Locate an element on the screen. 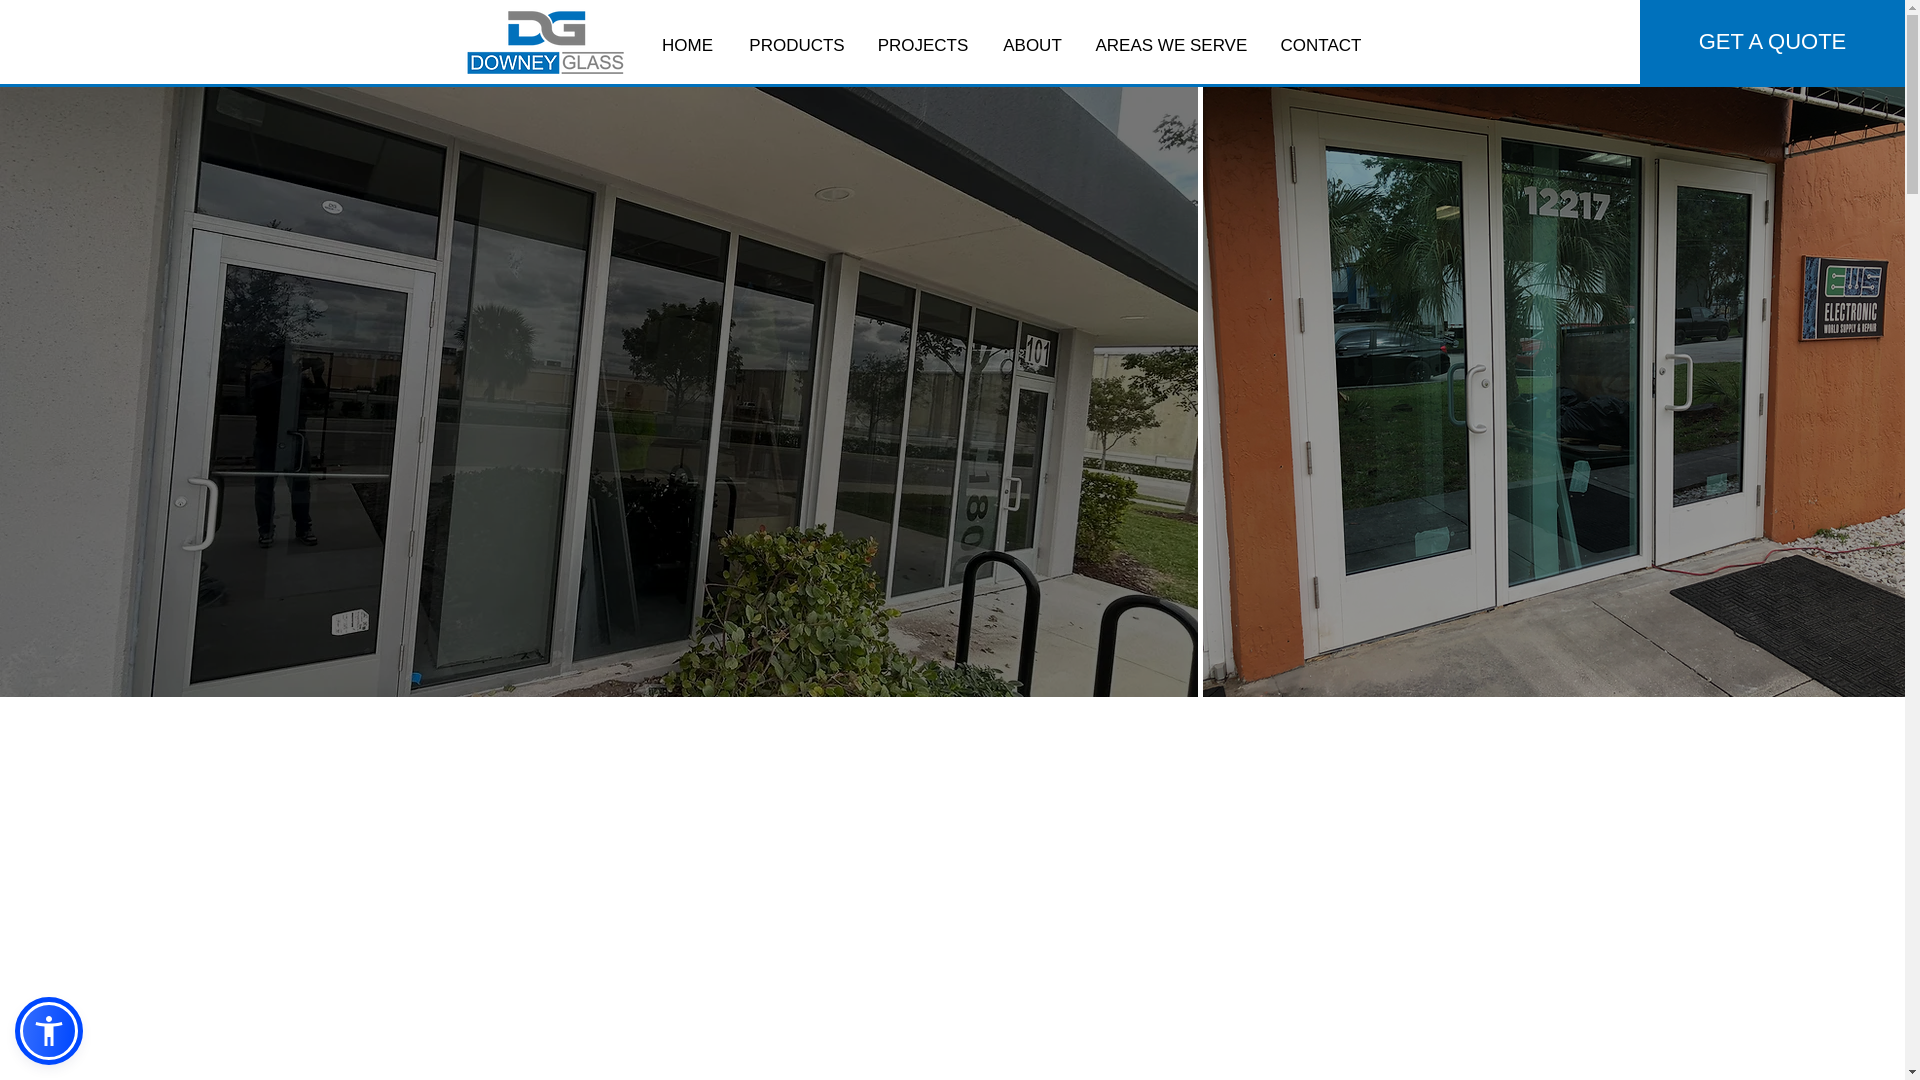  HOME is located at coordinates (686, 46).